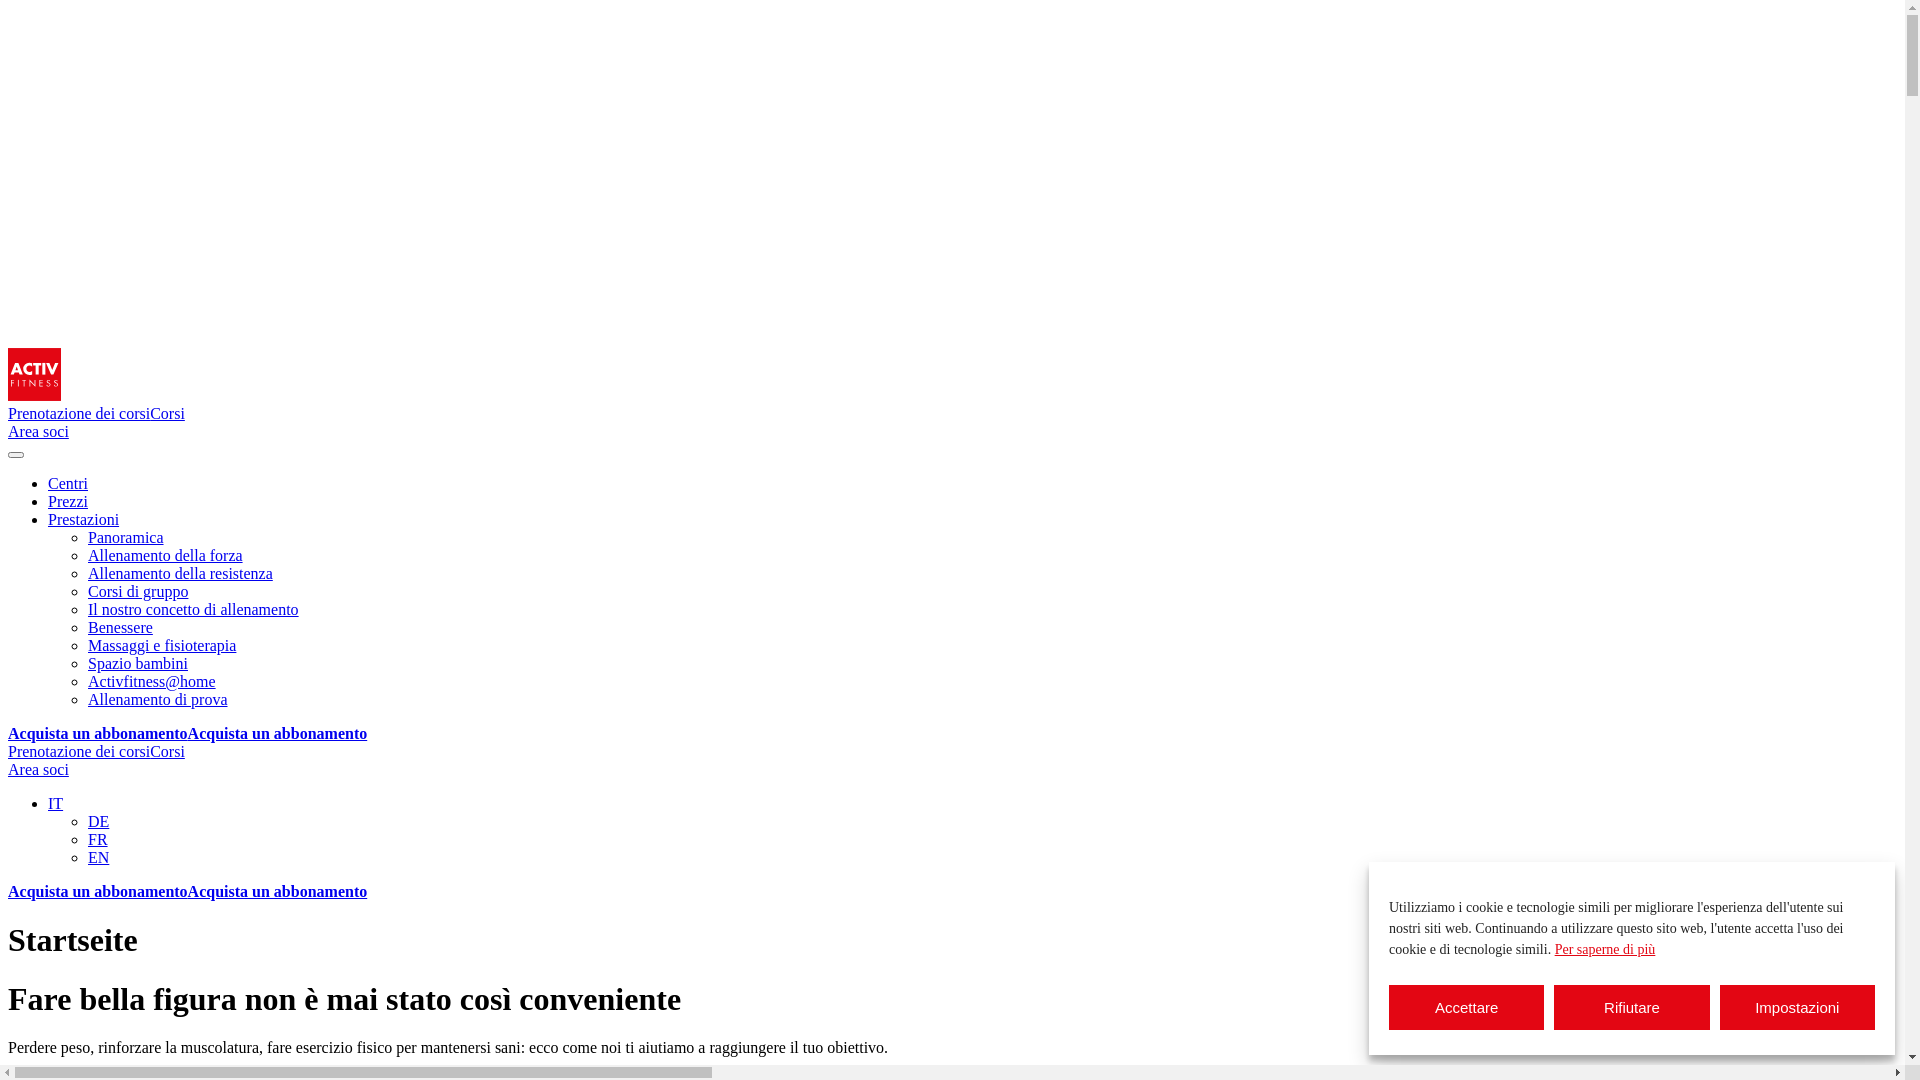 The width and height of the screenshot is (1920, 1080). I want to click on EN, so click(98, 858).